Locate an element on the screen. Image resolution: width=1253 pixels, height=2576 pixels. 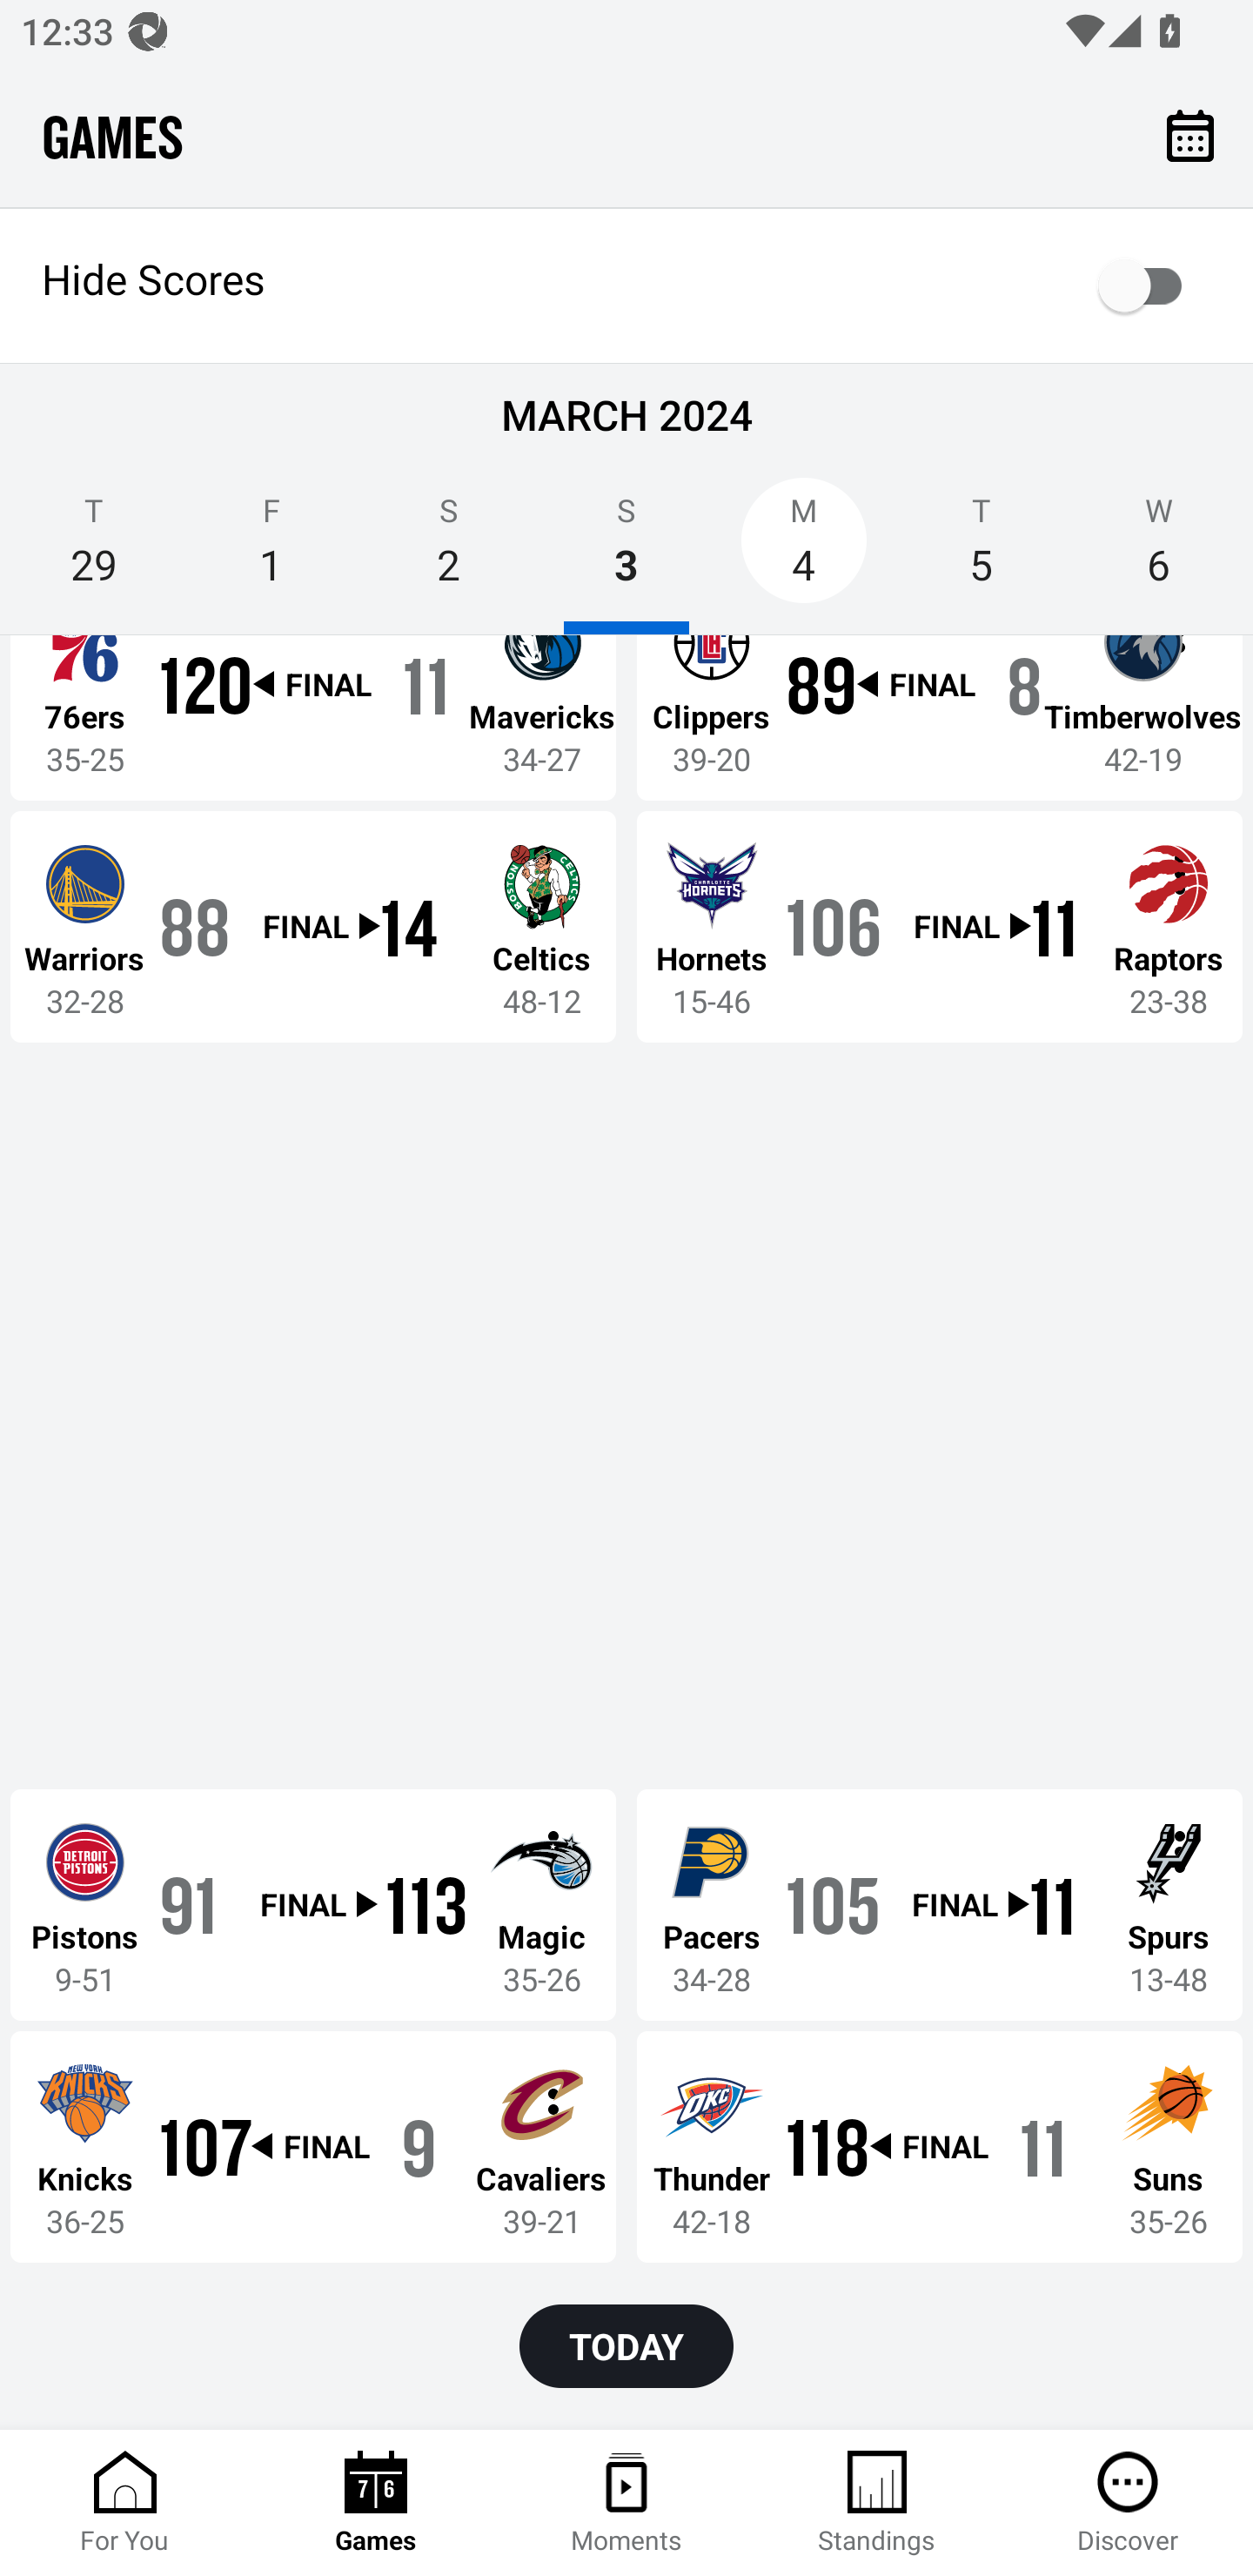
S 3 is located at coordinates (626, 550).